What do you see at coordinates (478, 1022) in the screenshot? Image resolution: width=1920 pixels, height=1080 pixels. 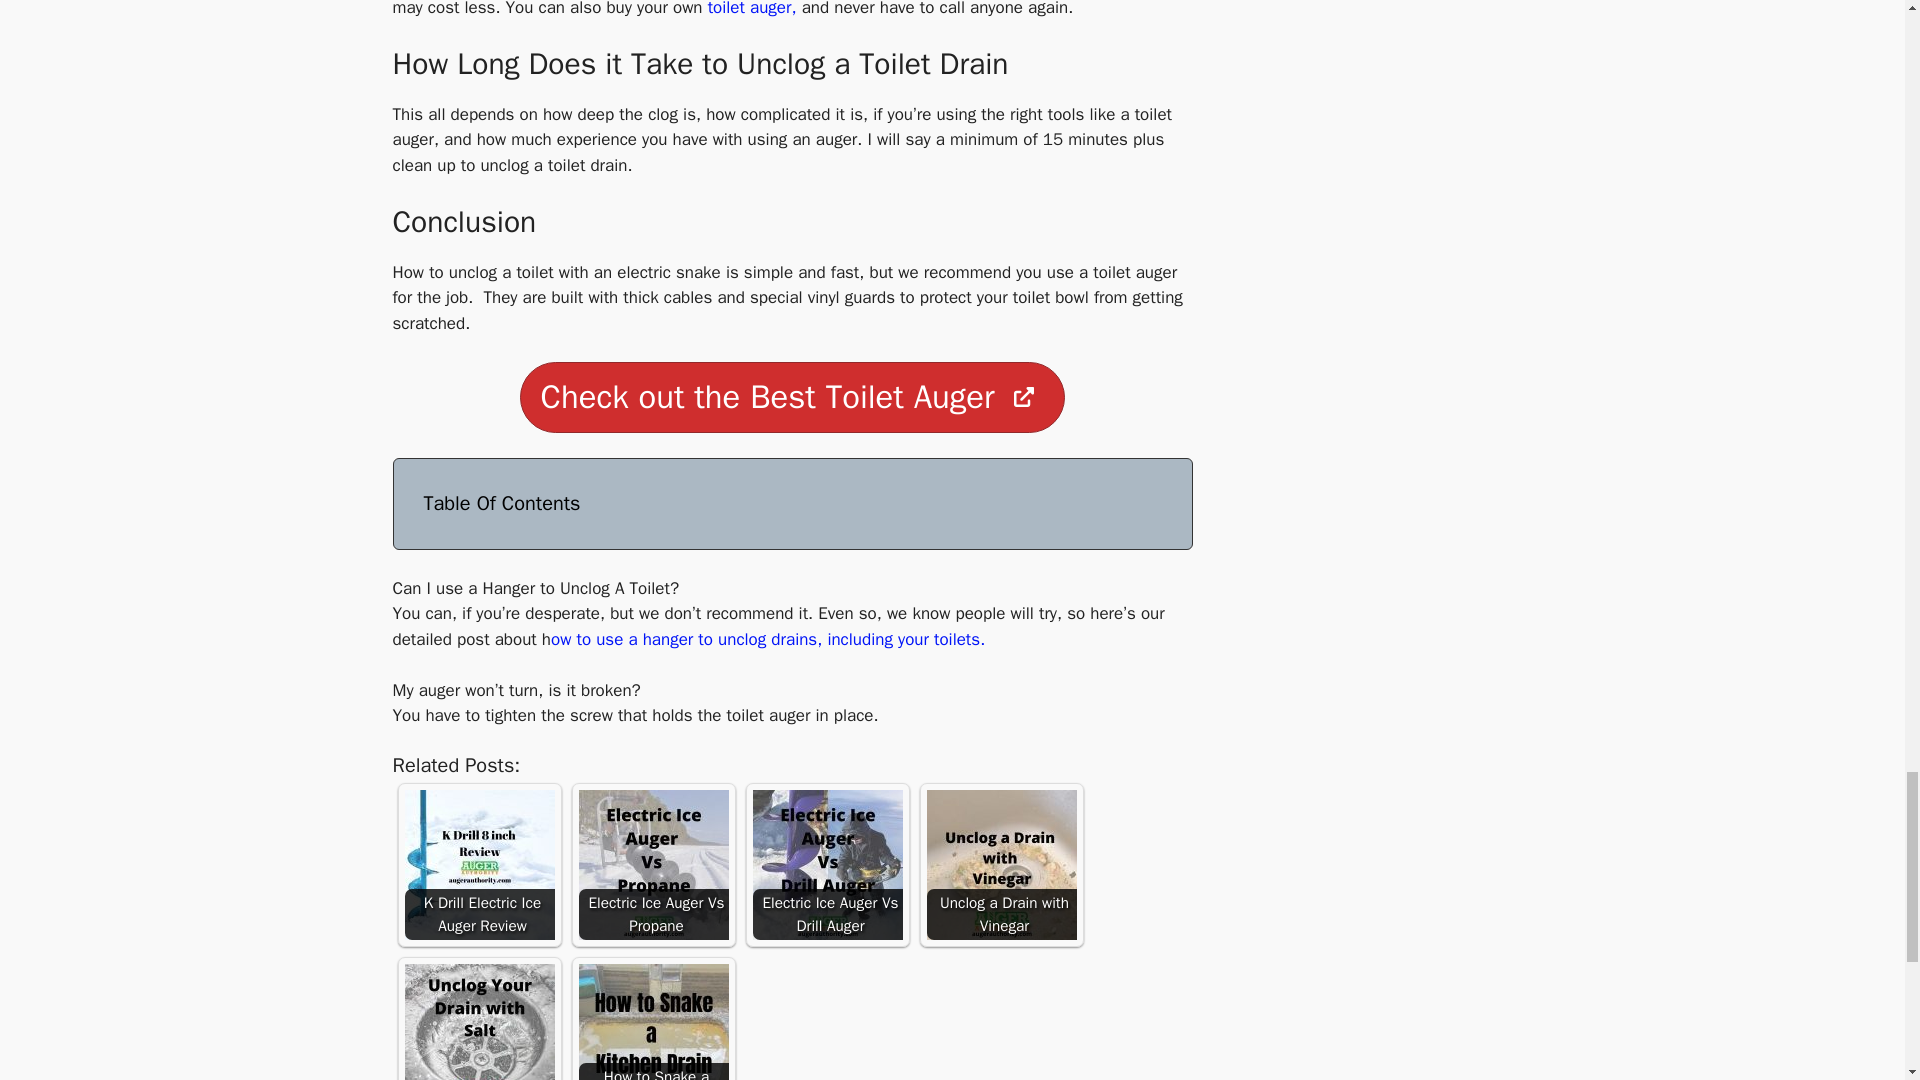 I see `Unclog Drain with Salt` at bounding box center [478, 1022].